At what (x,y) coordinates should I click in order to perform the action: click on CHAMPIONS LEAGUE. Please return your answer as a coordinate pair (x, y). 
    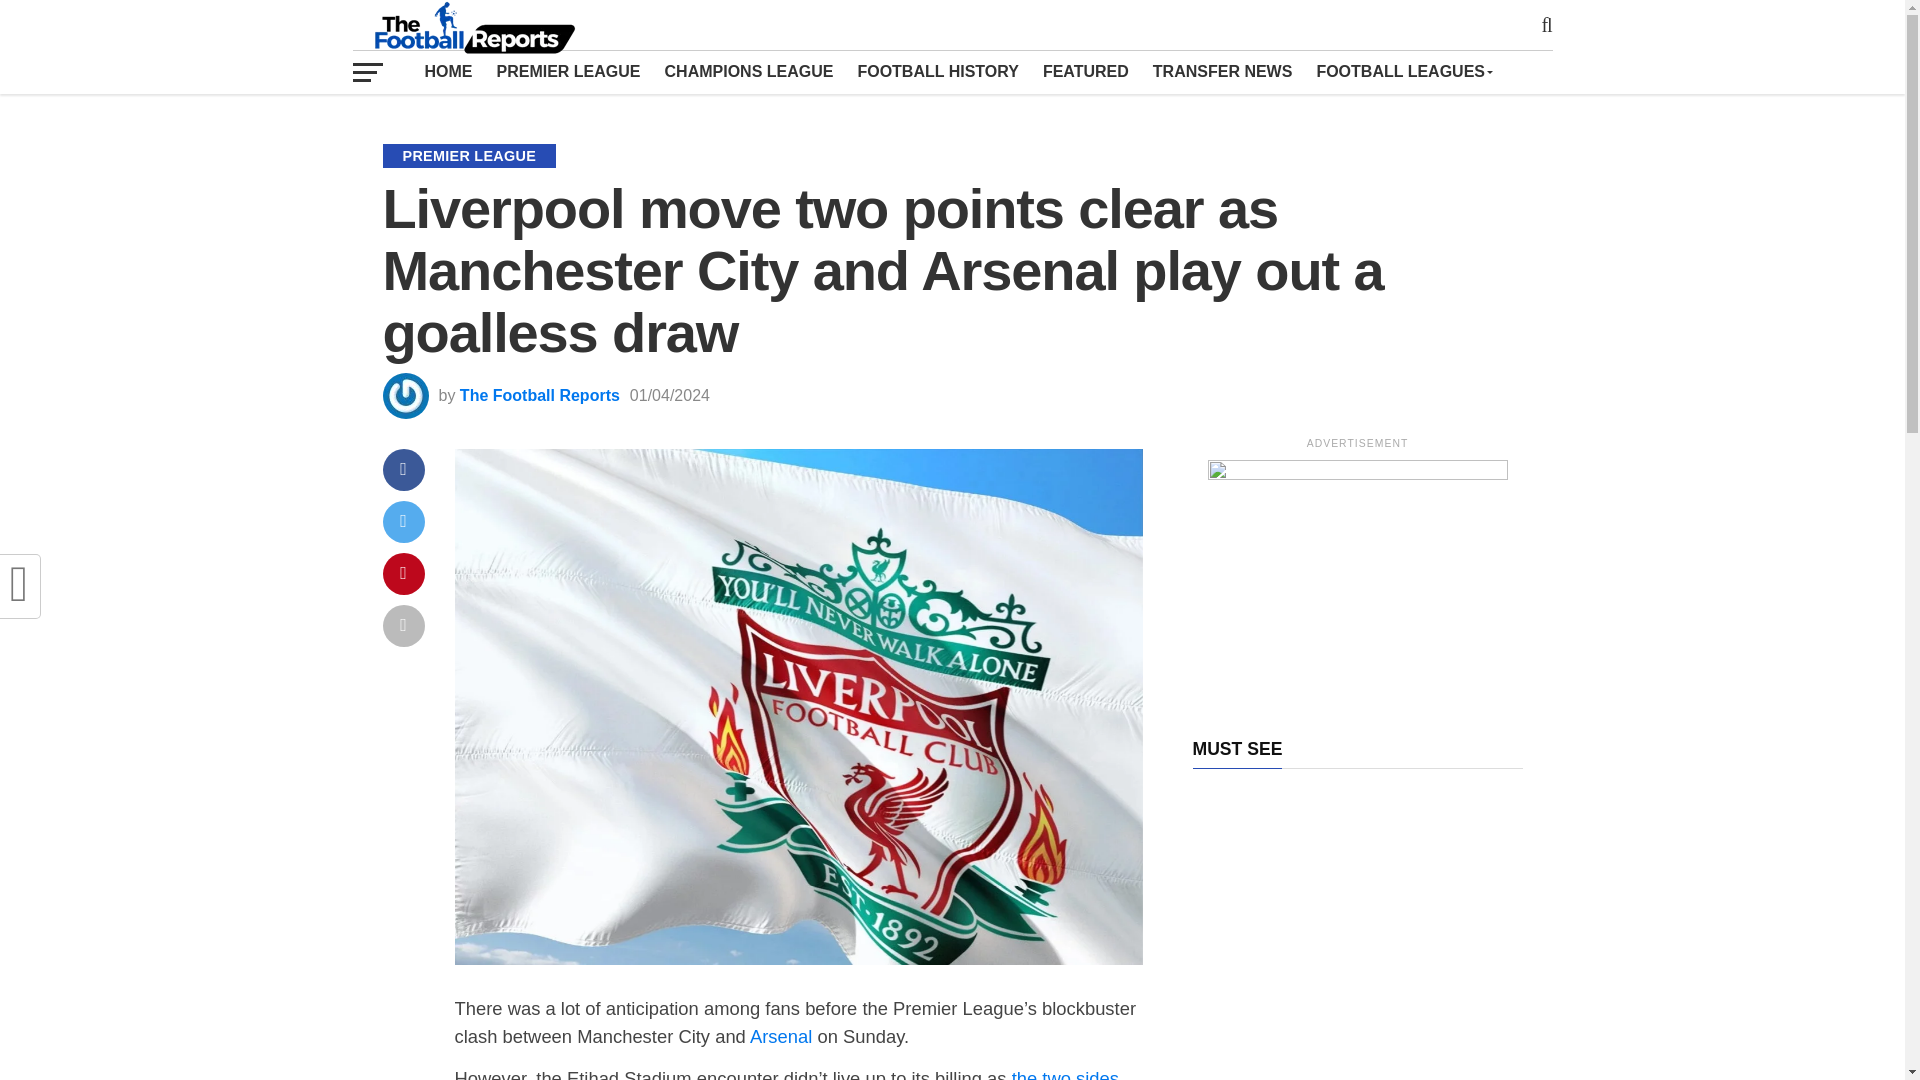
    Looking at the image, I should click on (749, 71).